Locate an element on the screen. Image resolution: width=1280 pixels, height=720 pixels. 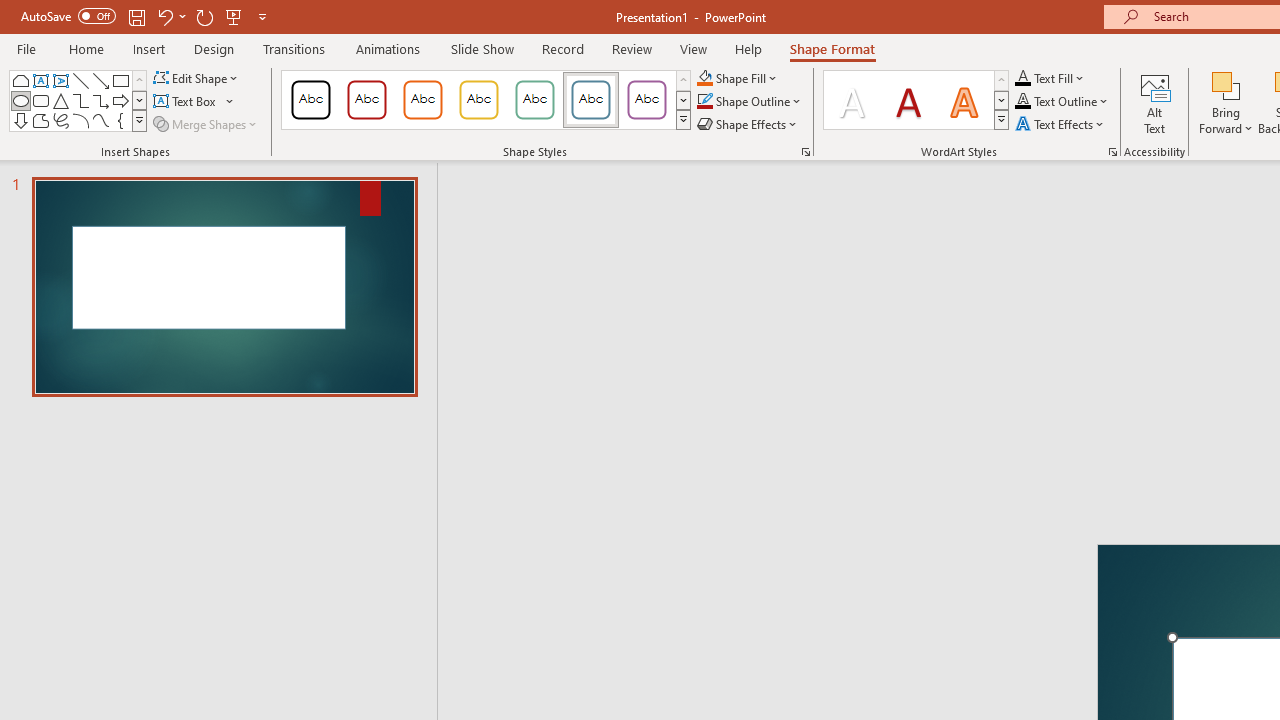
Shape Fill Orange, Accent 2 is located at coordinates (704, 78).